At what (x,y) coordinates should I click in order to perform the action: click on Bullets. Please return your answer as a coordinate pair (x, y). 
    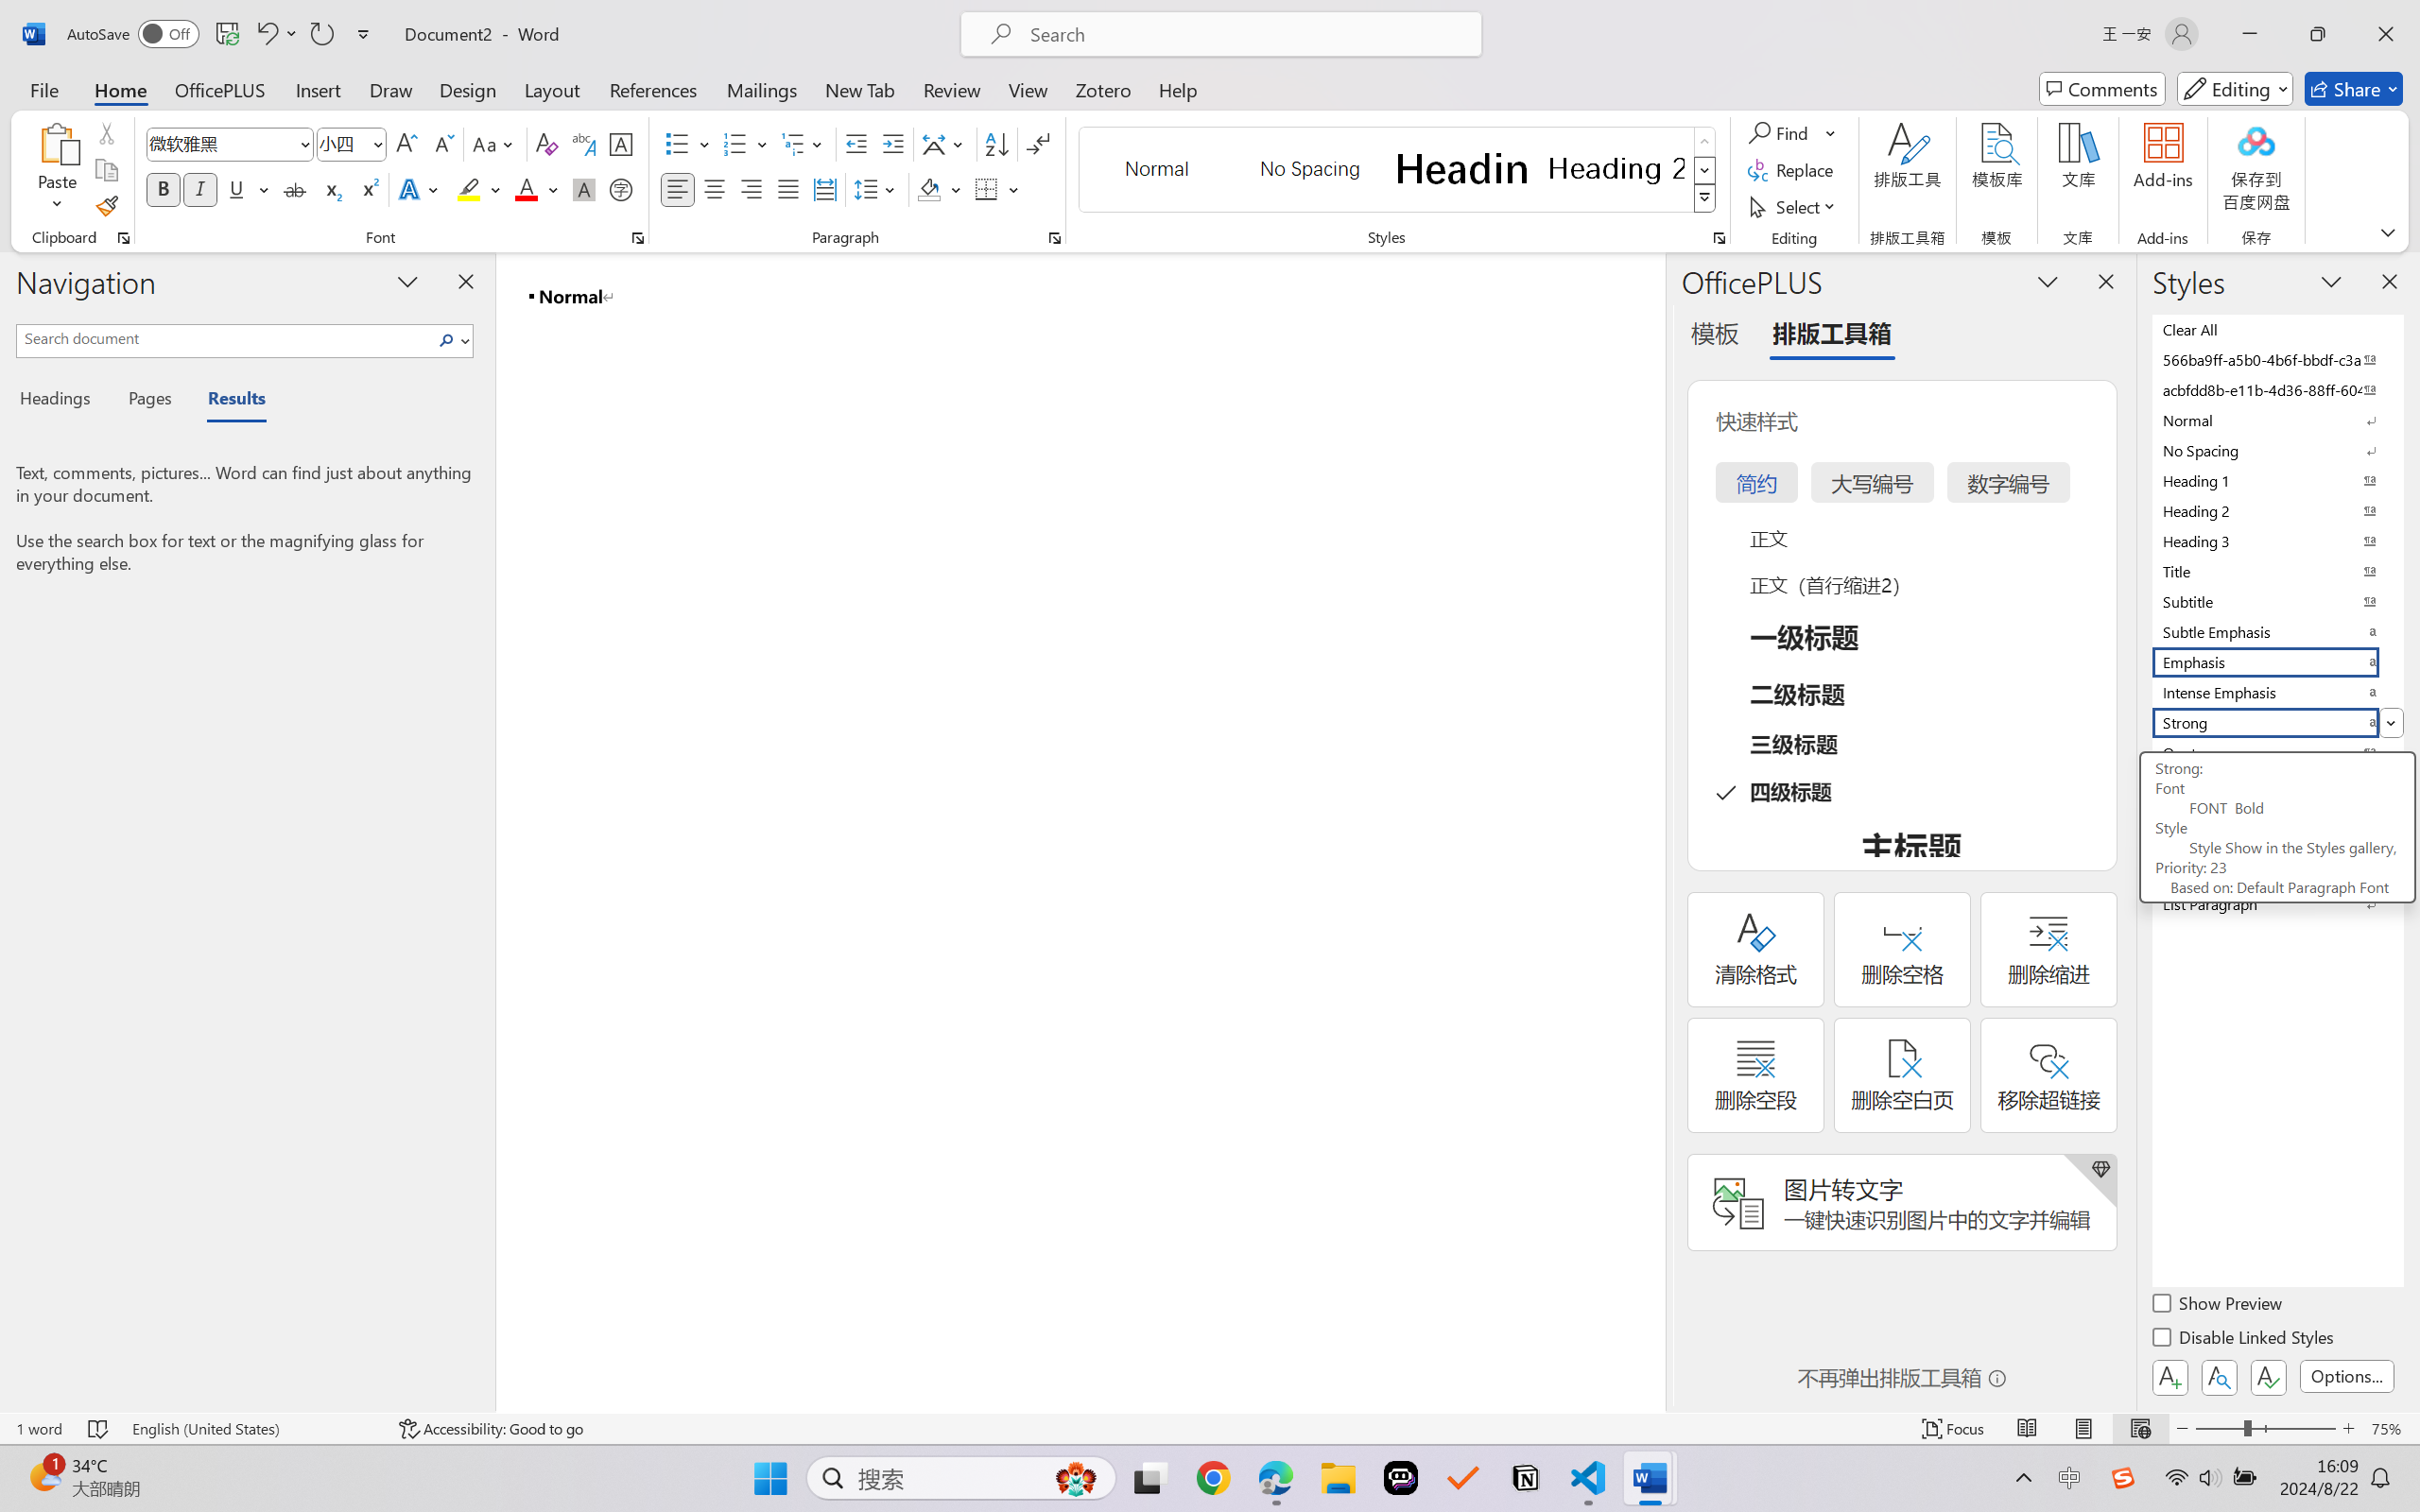
    Looking at the image, I should click on (688, 144).